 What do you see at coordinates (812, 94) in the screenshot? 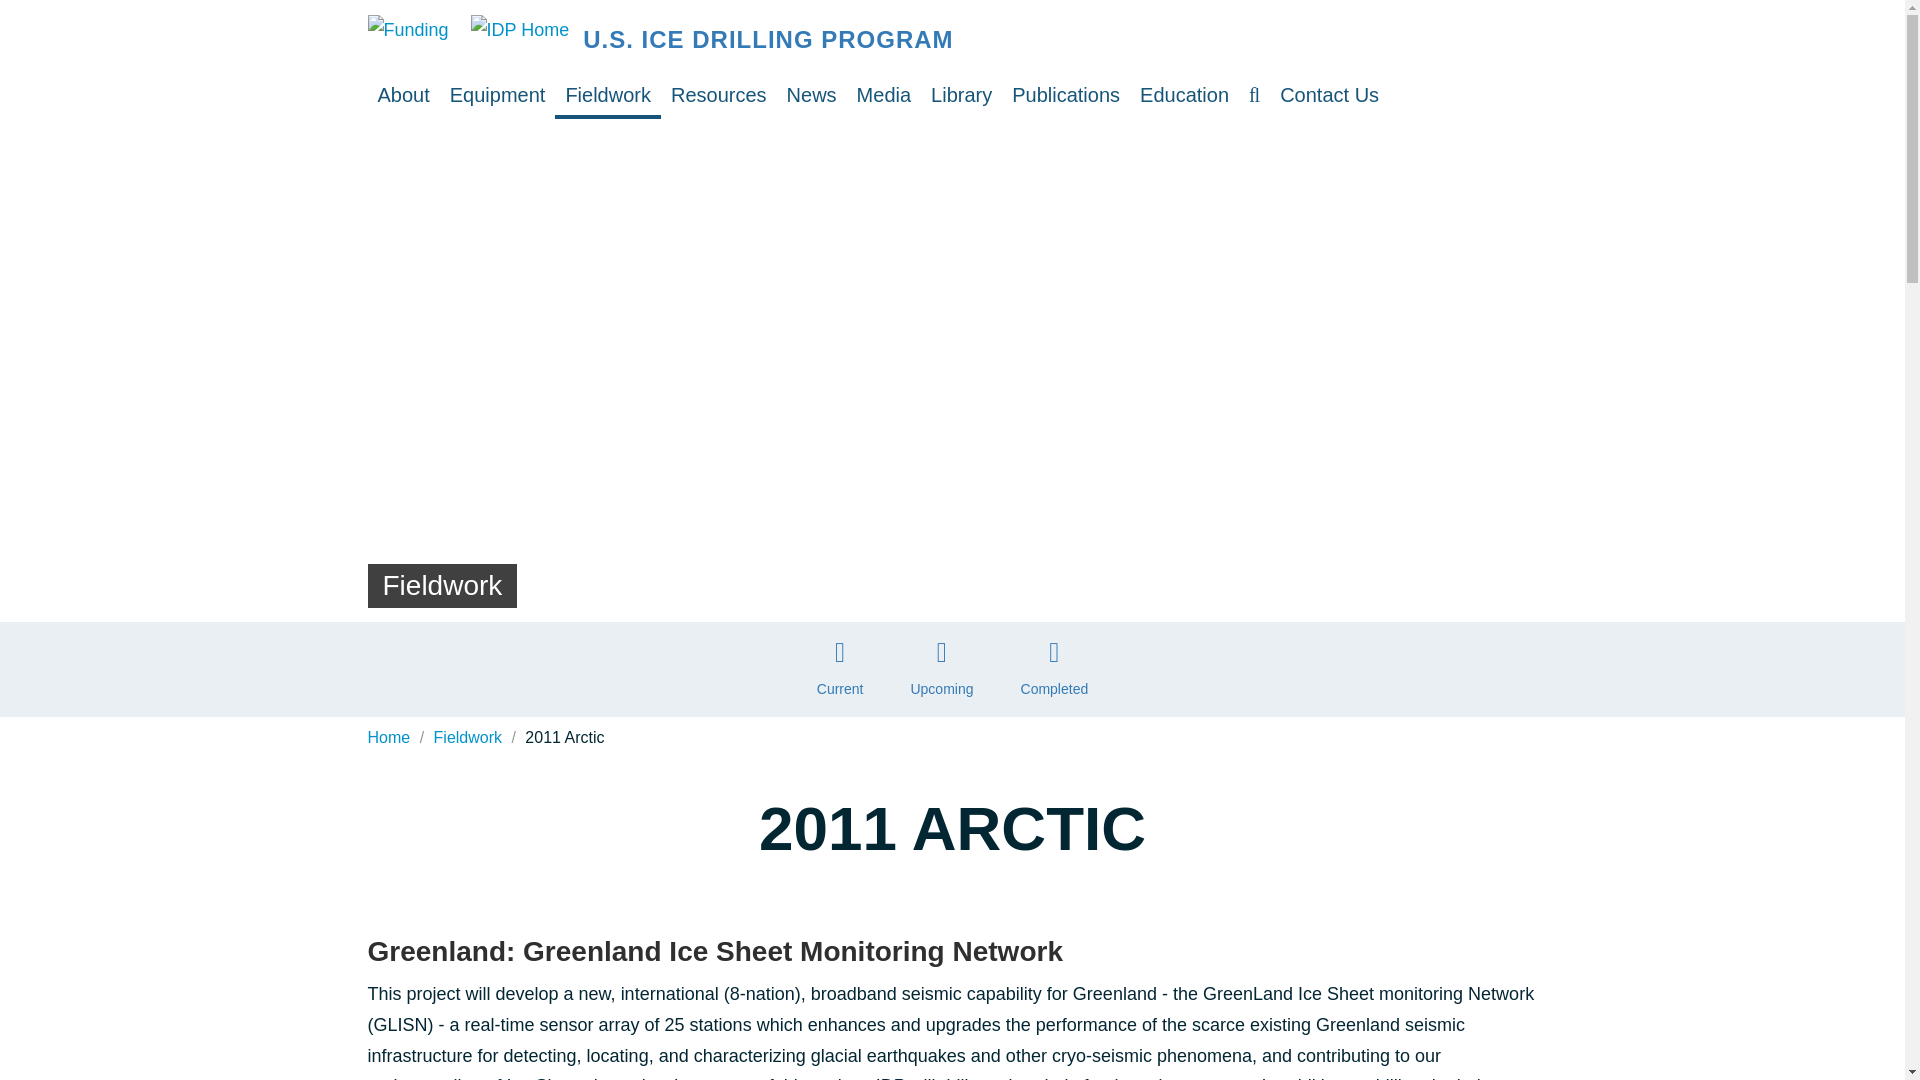
I see `News` at bounding box center [812, 94].